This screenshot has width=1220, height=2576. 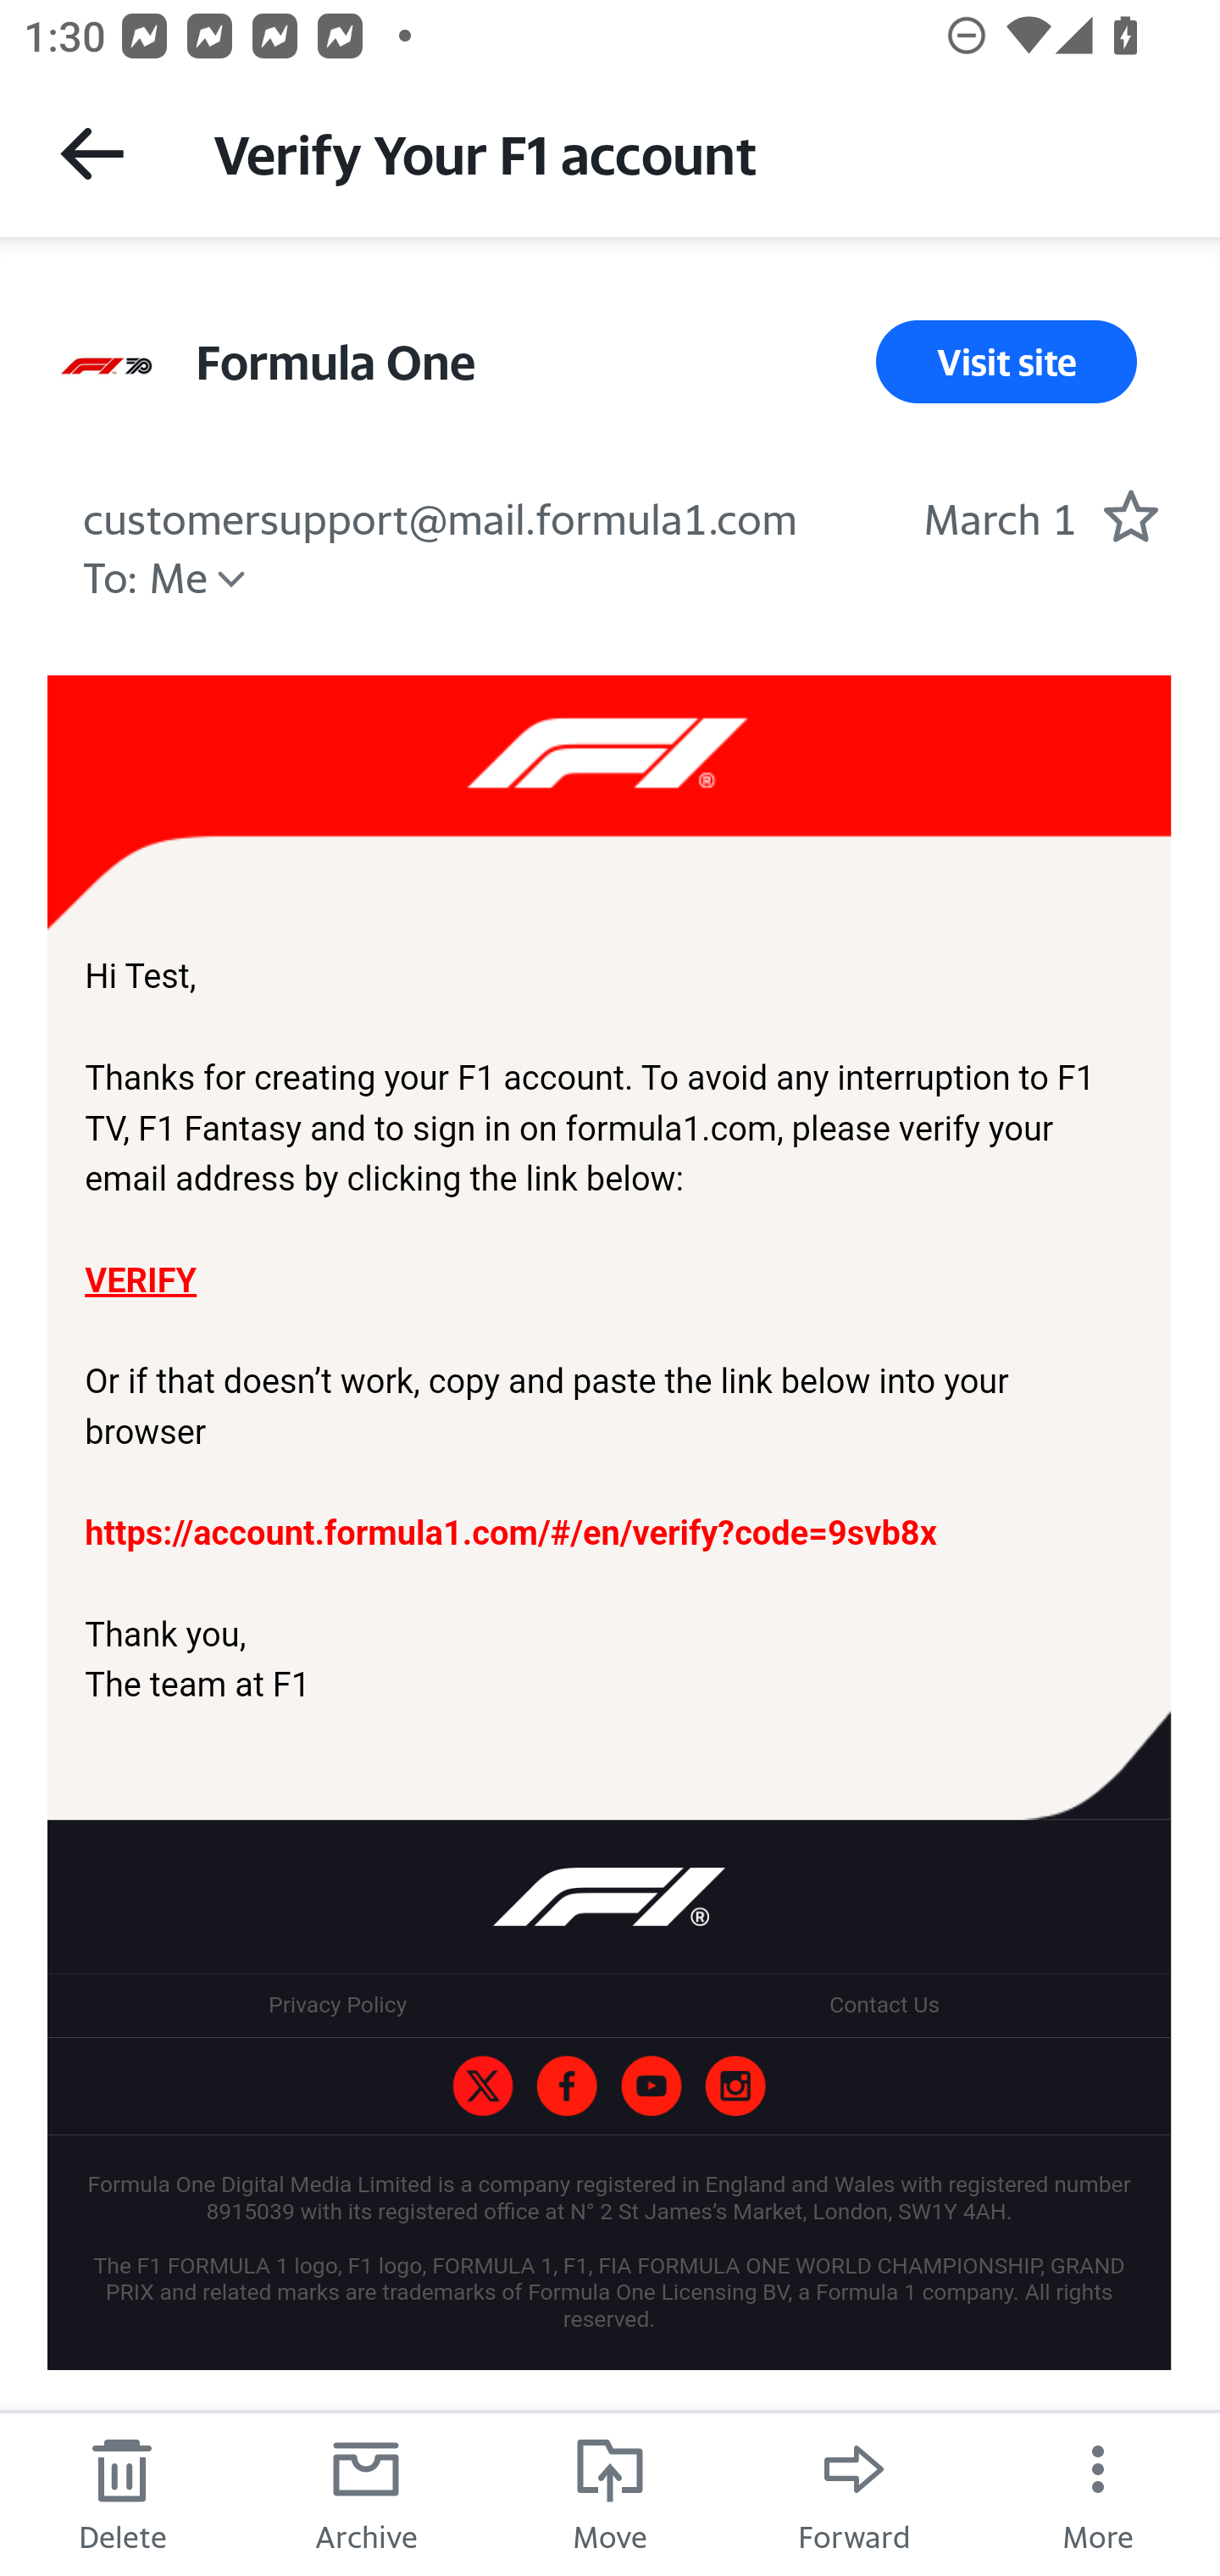 What do you see at coordinates (337, 2003) in the screenshot?
I see `Privacy Policy` at bounding box center [337, 2003].